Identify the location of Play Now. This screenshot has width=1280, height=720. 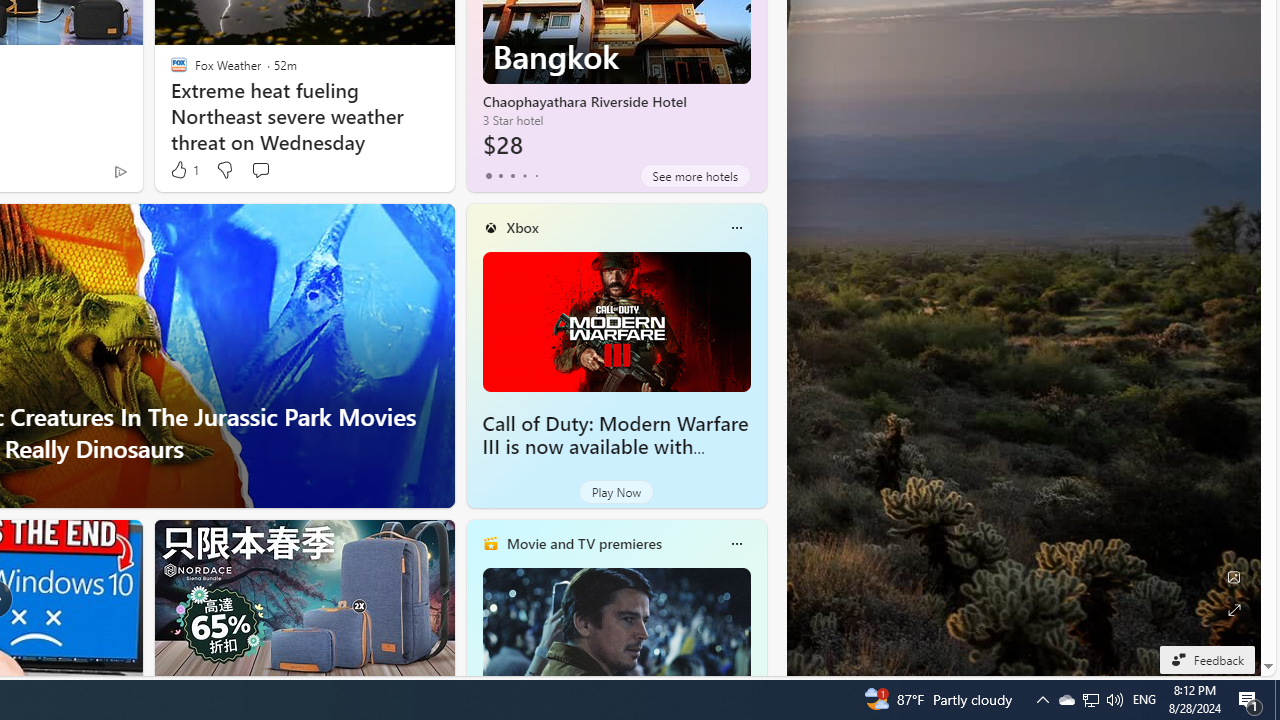
(616, 492).